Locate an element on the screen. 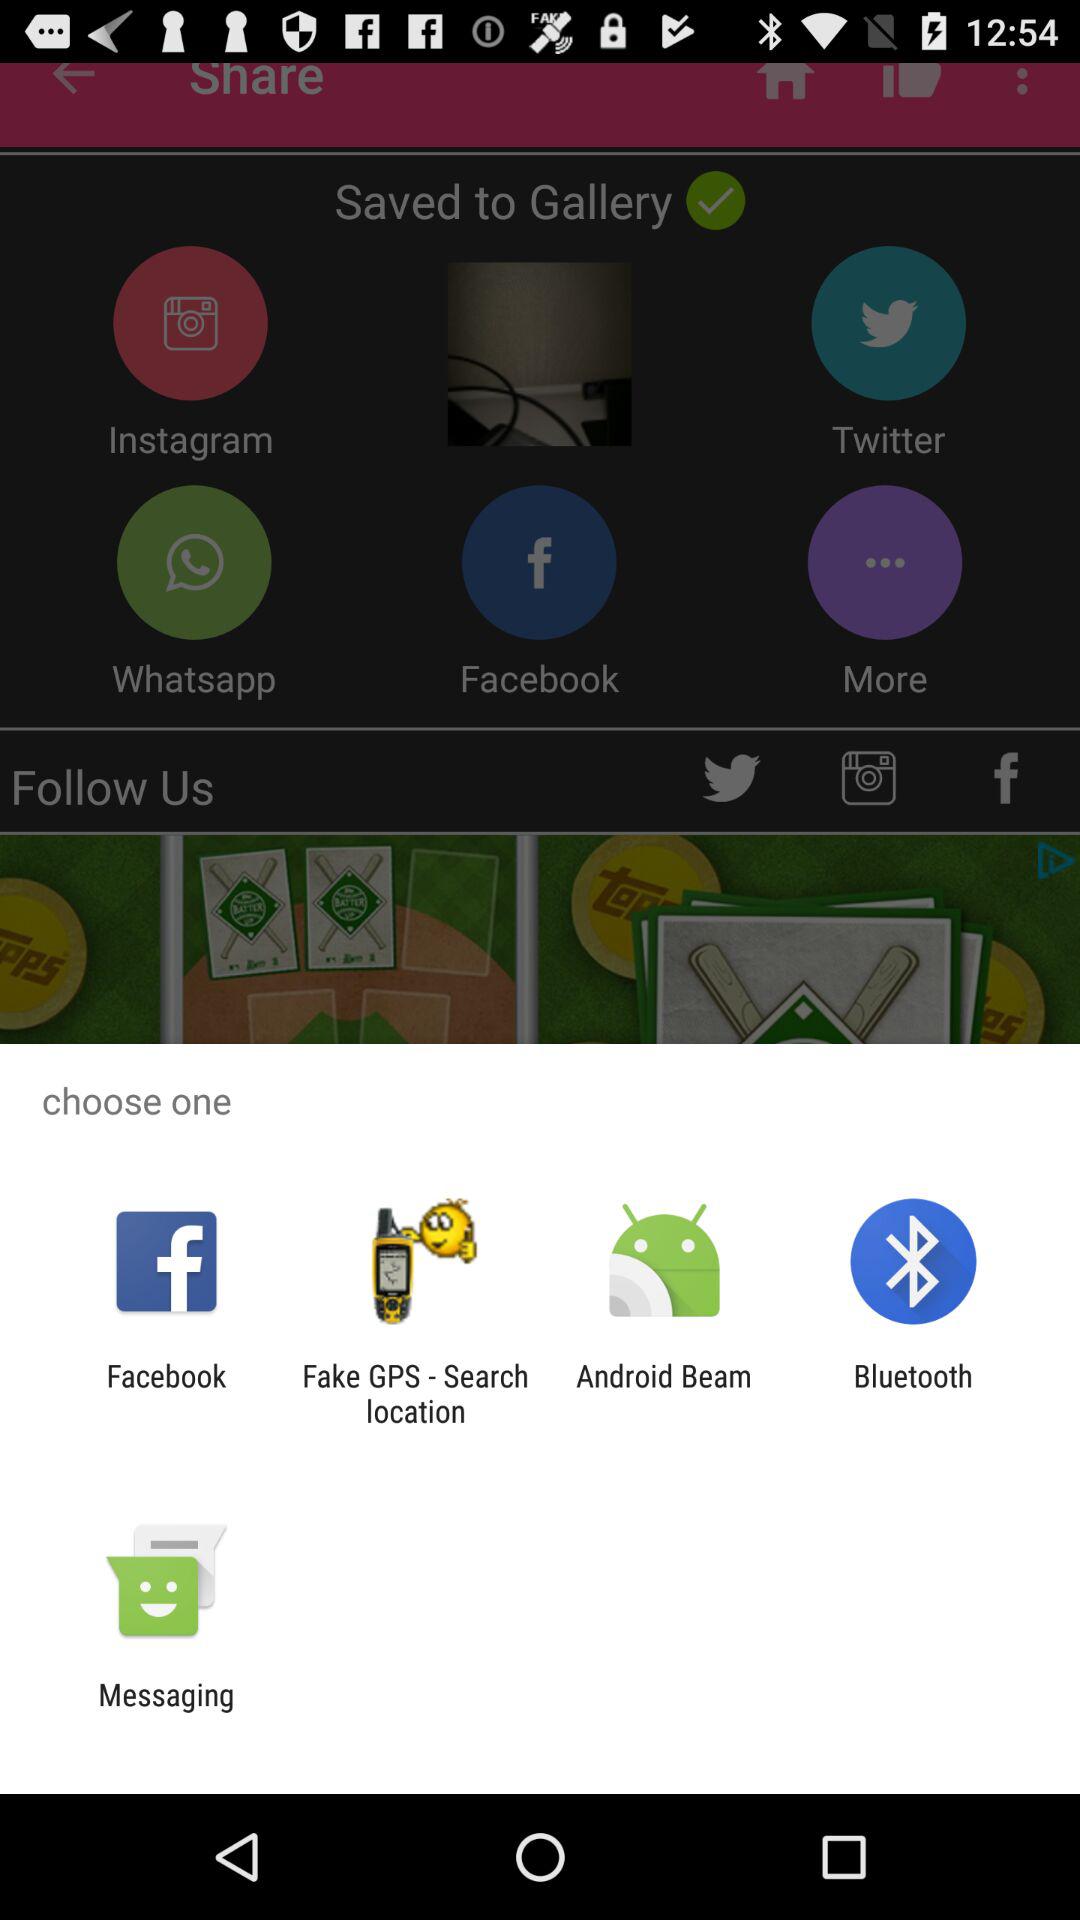  turn on the bluetooth item is located at coordinates (912, 1393).